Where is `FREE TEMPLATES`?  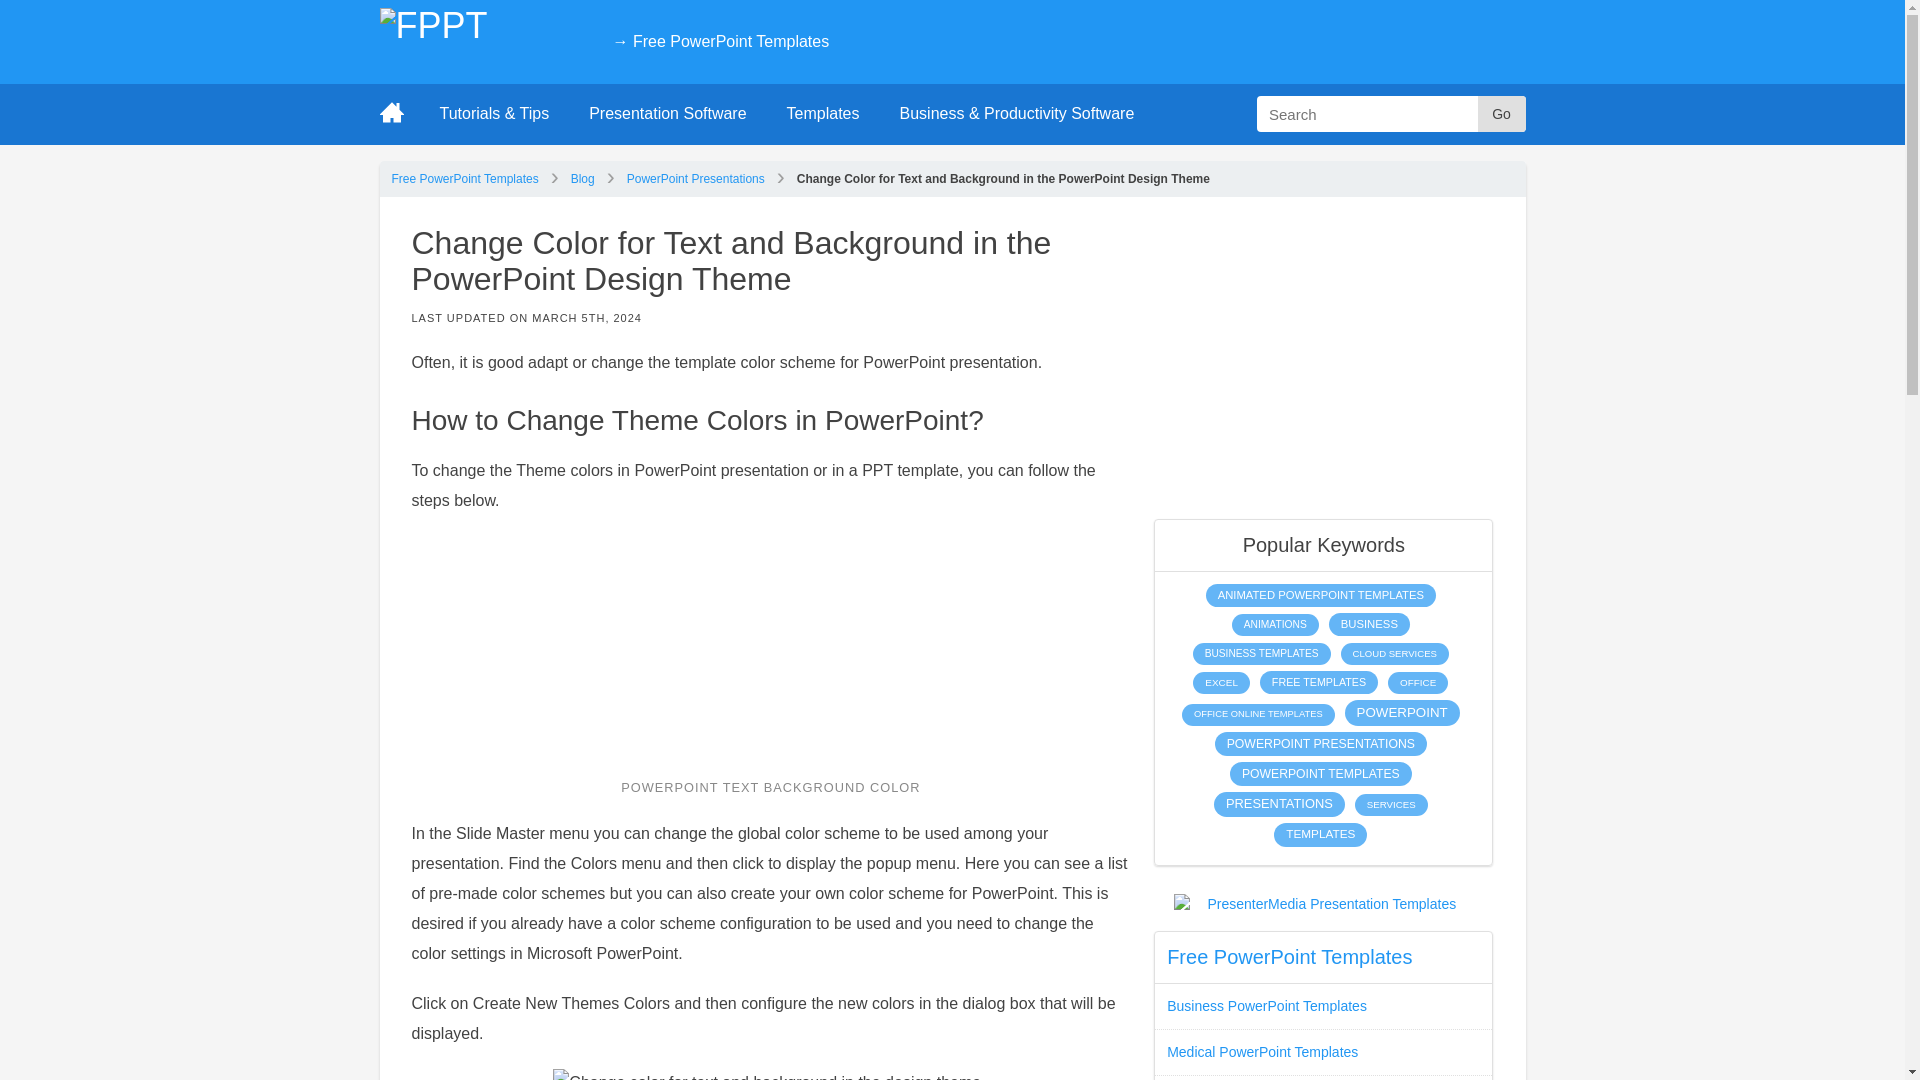 FREE TEMPLATES is located at coordinates (1318, 682).